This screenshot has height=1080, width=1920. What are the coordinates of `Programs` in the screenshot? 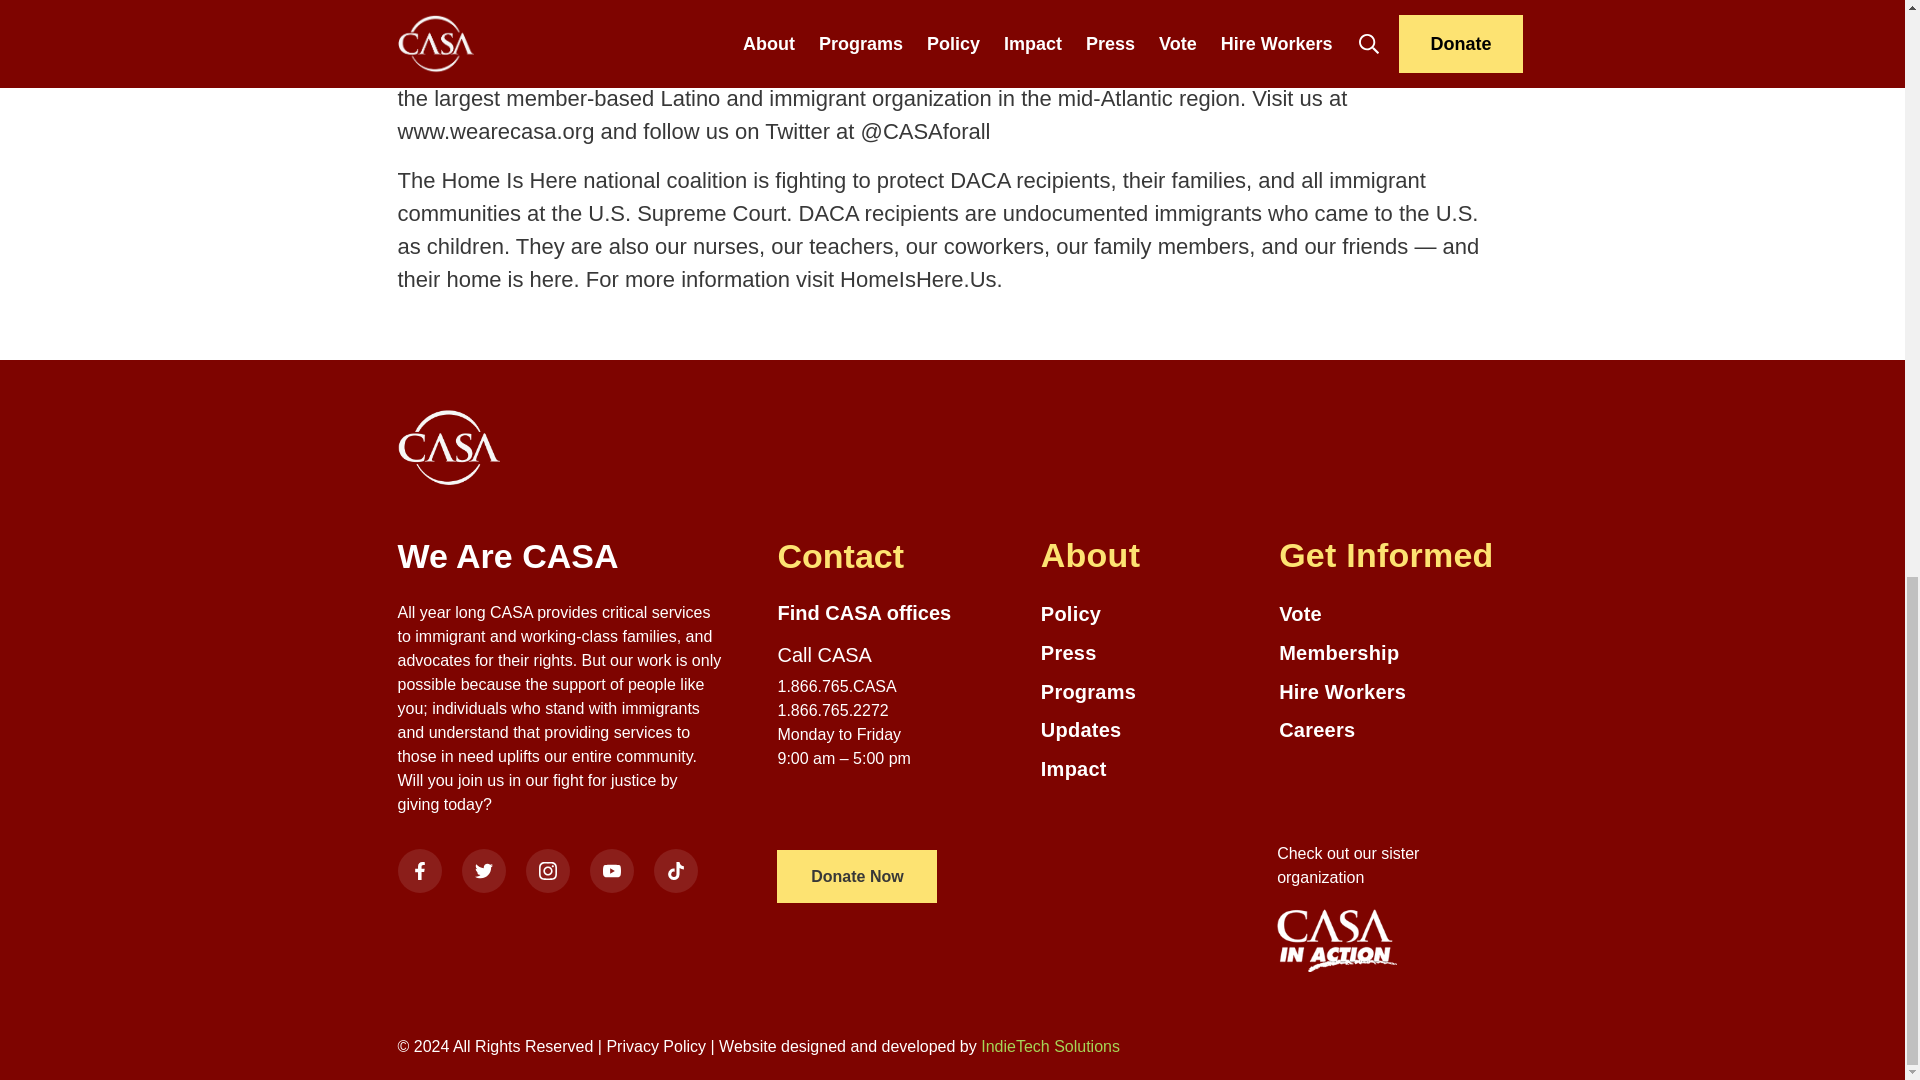 It's located at (1150, 692).